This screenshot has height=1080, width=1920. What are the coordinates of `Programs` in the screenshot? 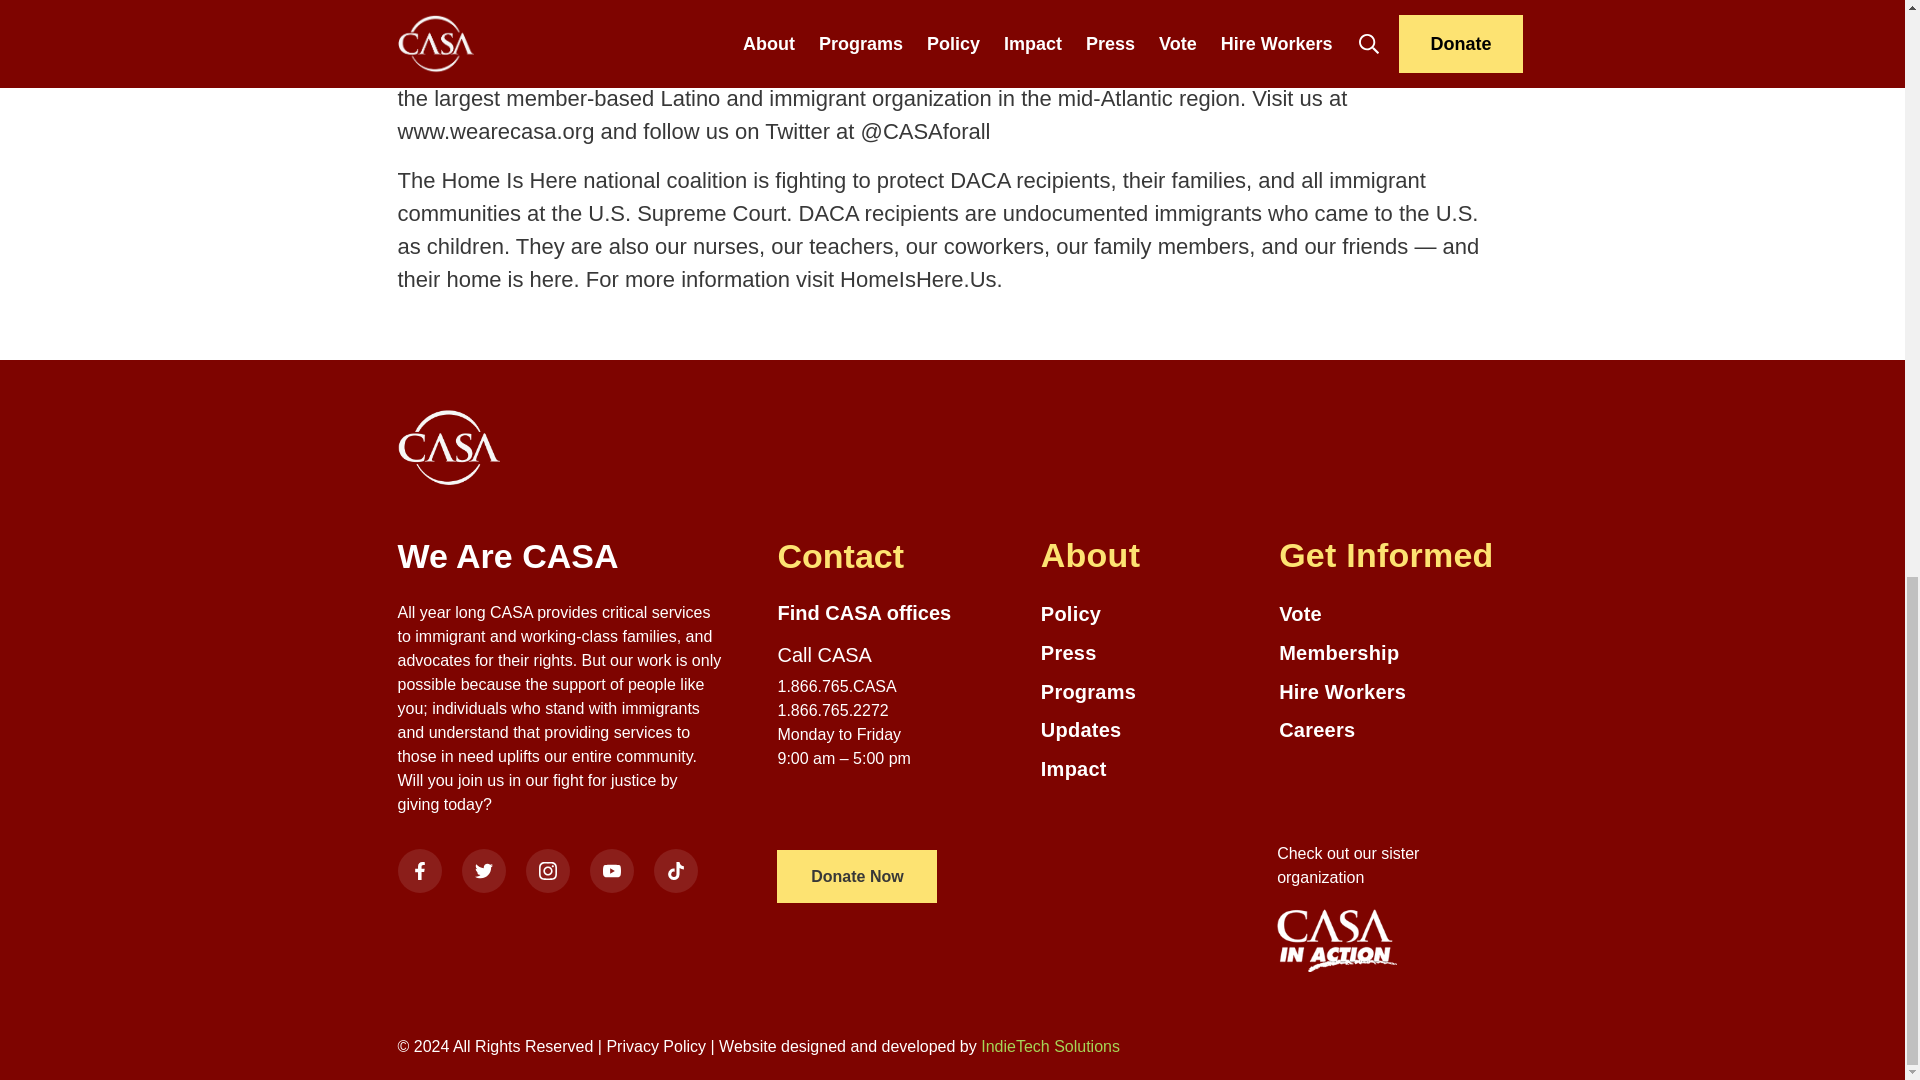 It's located at (1150, 692).